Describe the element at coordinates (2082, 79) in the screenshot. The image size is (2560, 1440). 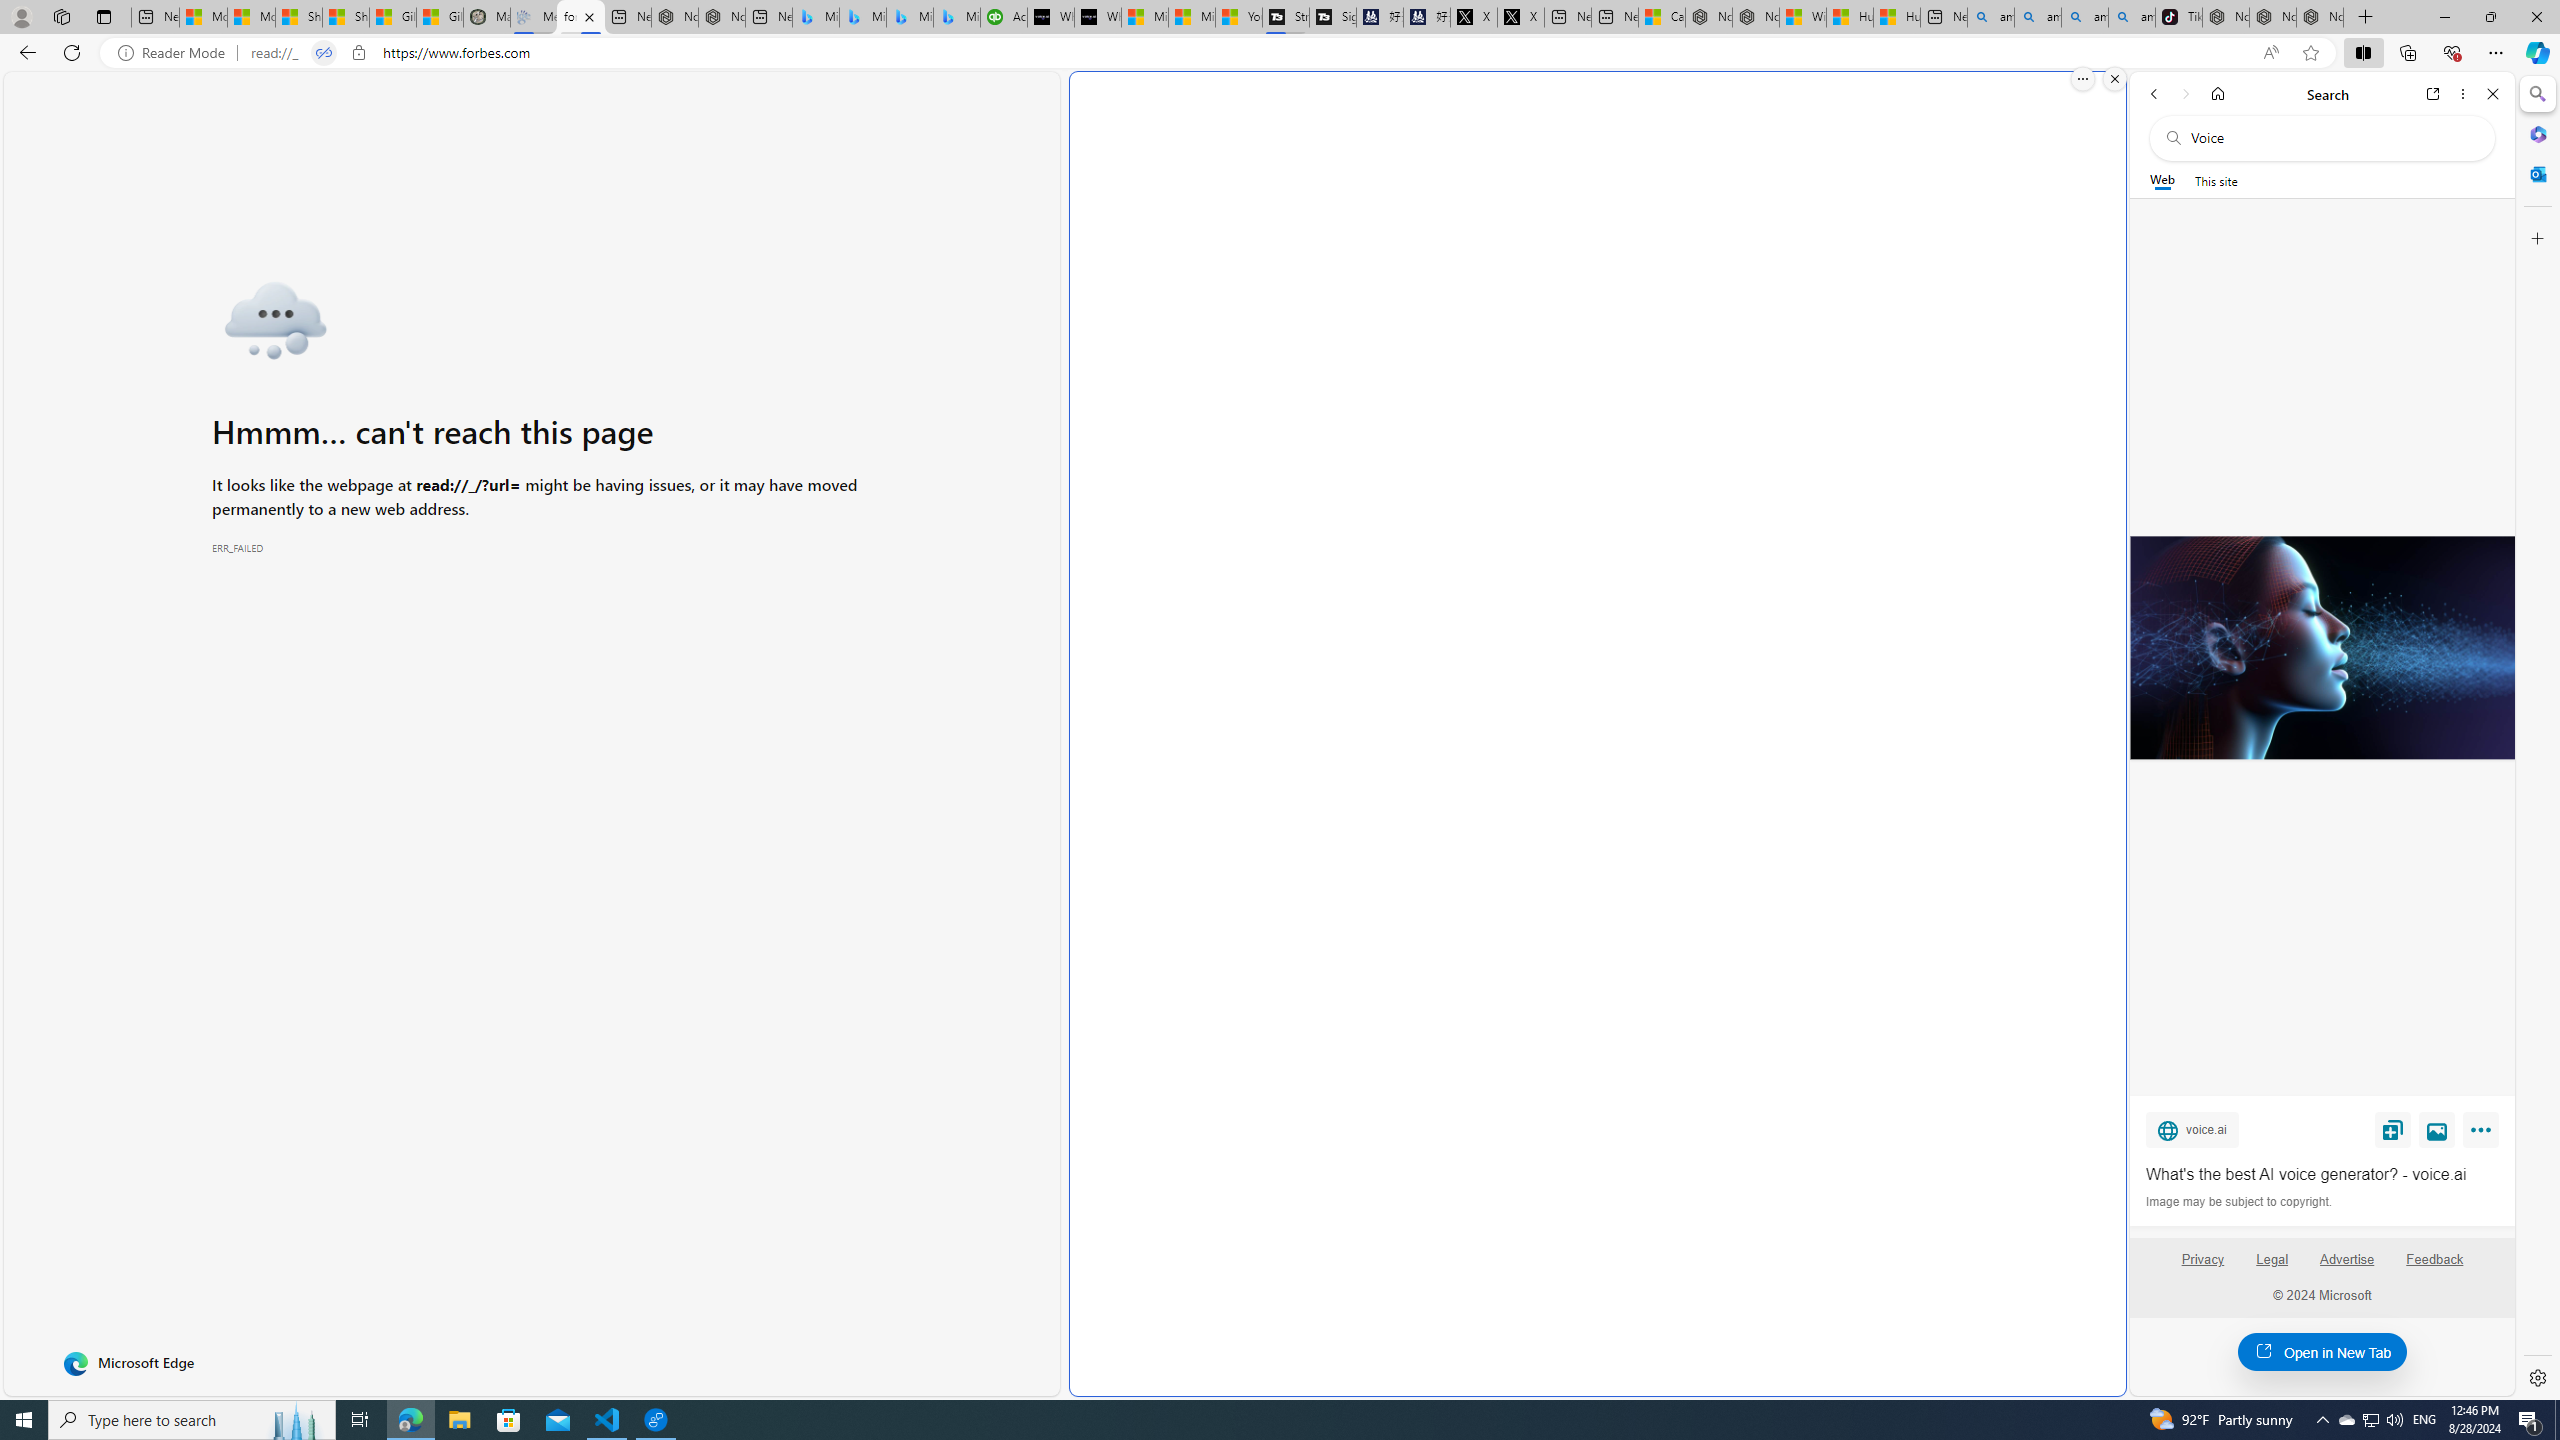
I see `More options.` at that location.